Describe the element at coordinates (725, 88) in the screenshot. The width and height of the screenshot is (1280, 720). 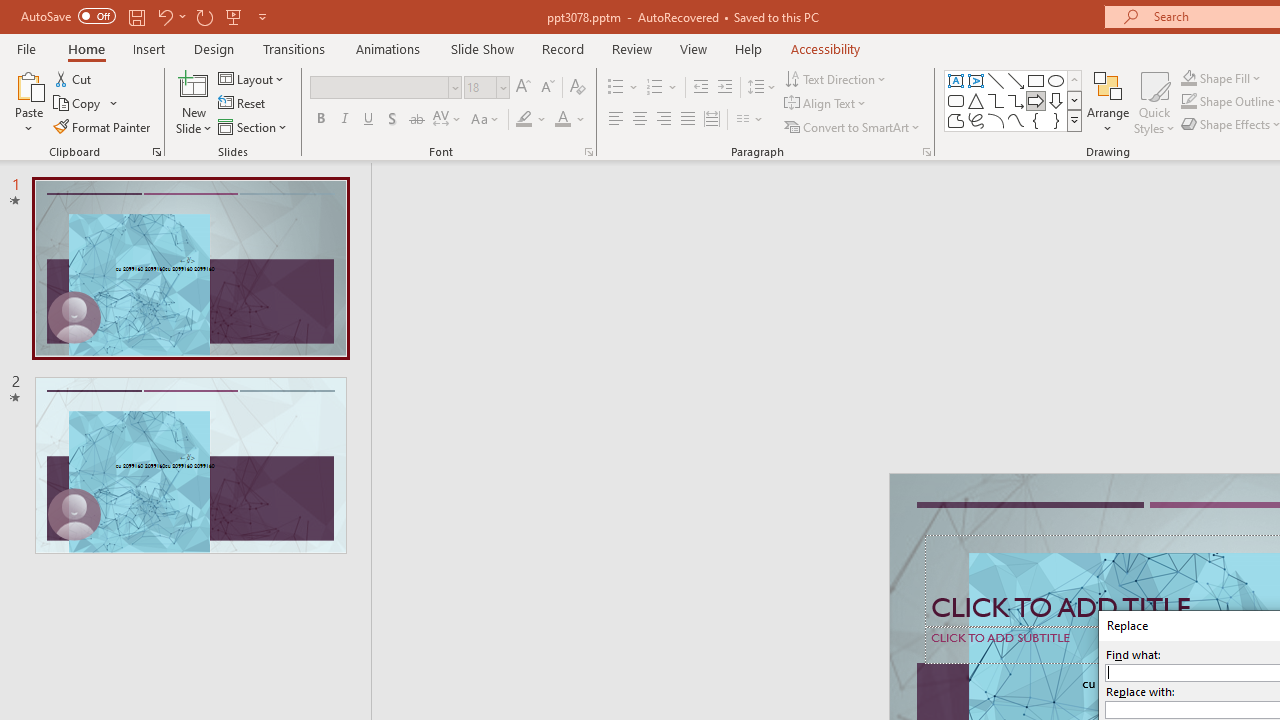
I see `Increase Indent` at that location.